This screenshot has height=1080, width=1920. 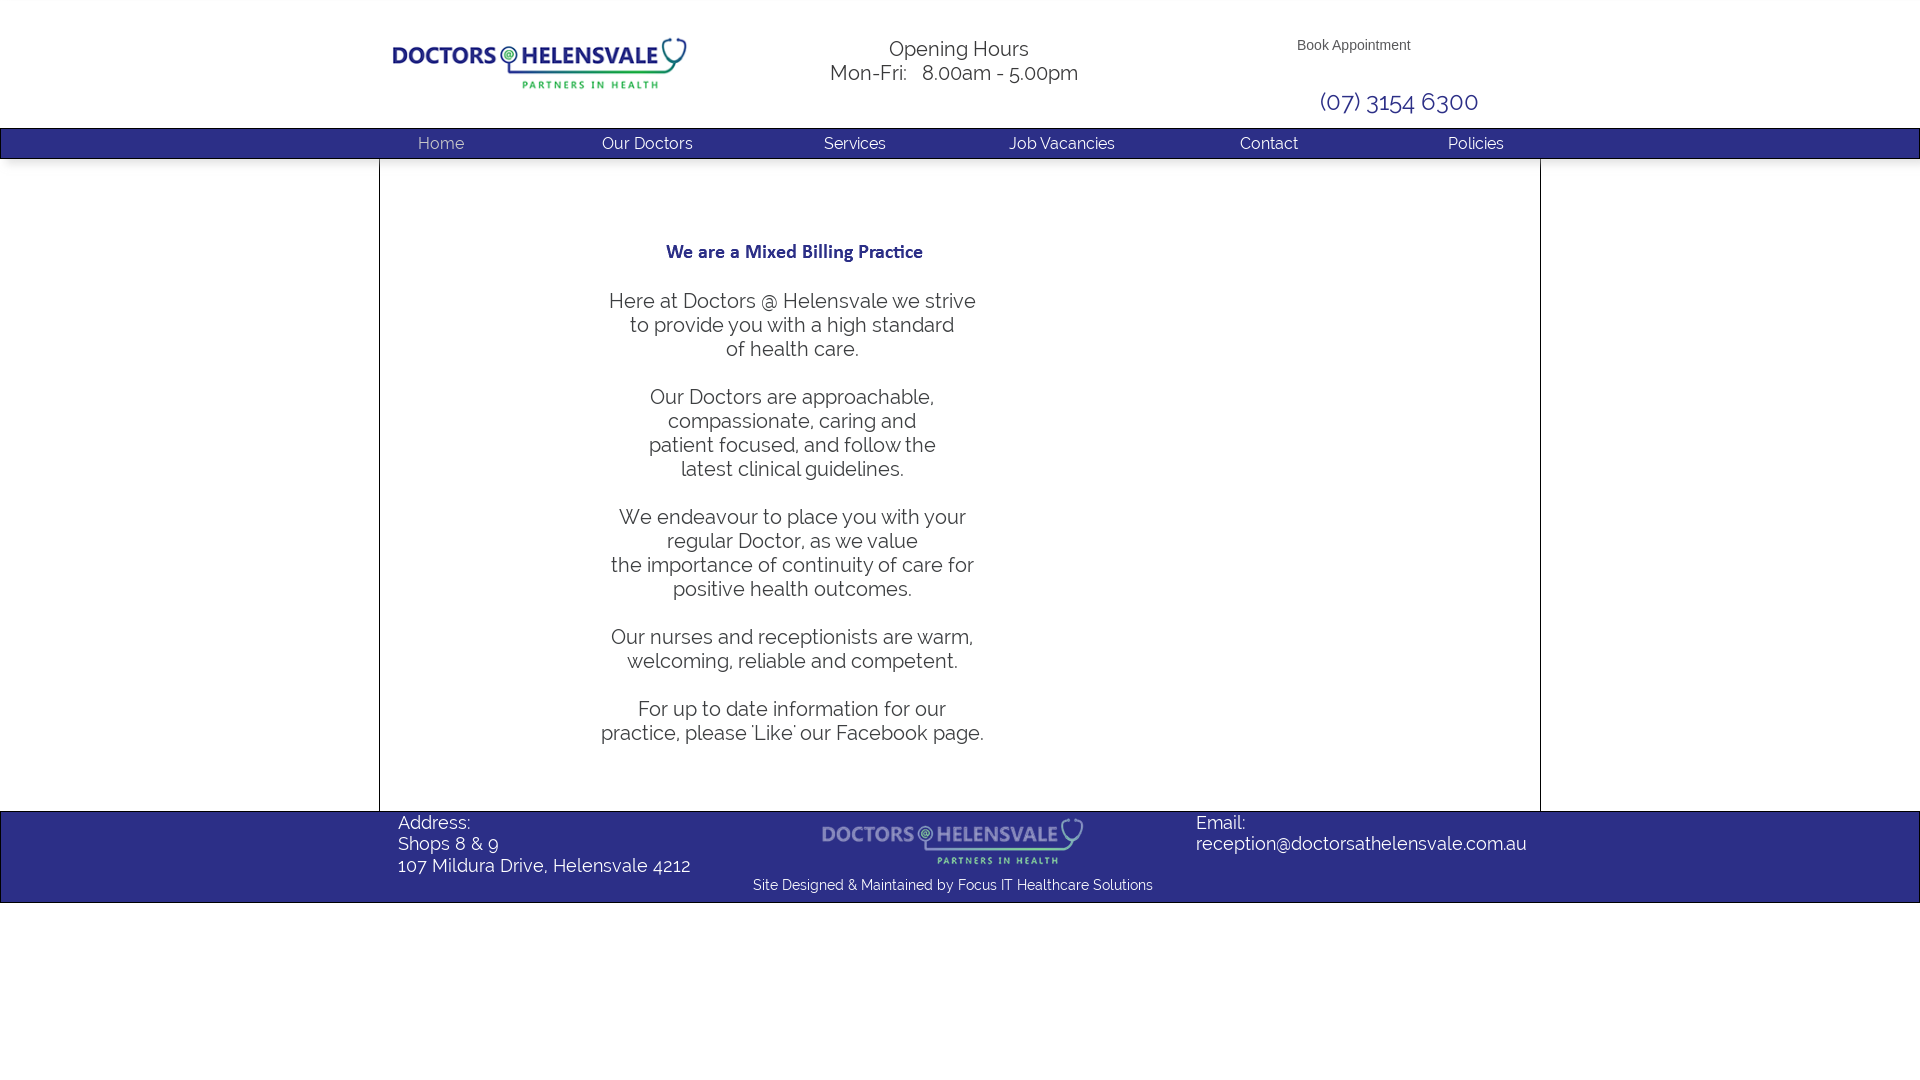 What do you see at coordinates (441, 144) in the screenshot?
I see `Home` at bounding box center [441, 144].